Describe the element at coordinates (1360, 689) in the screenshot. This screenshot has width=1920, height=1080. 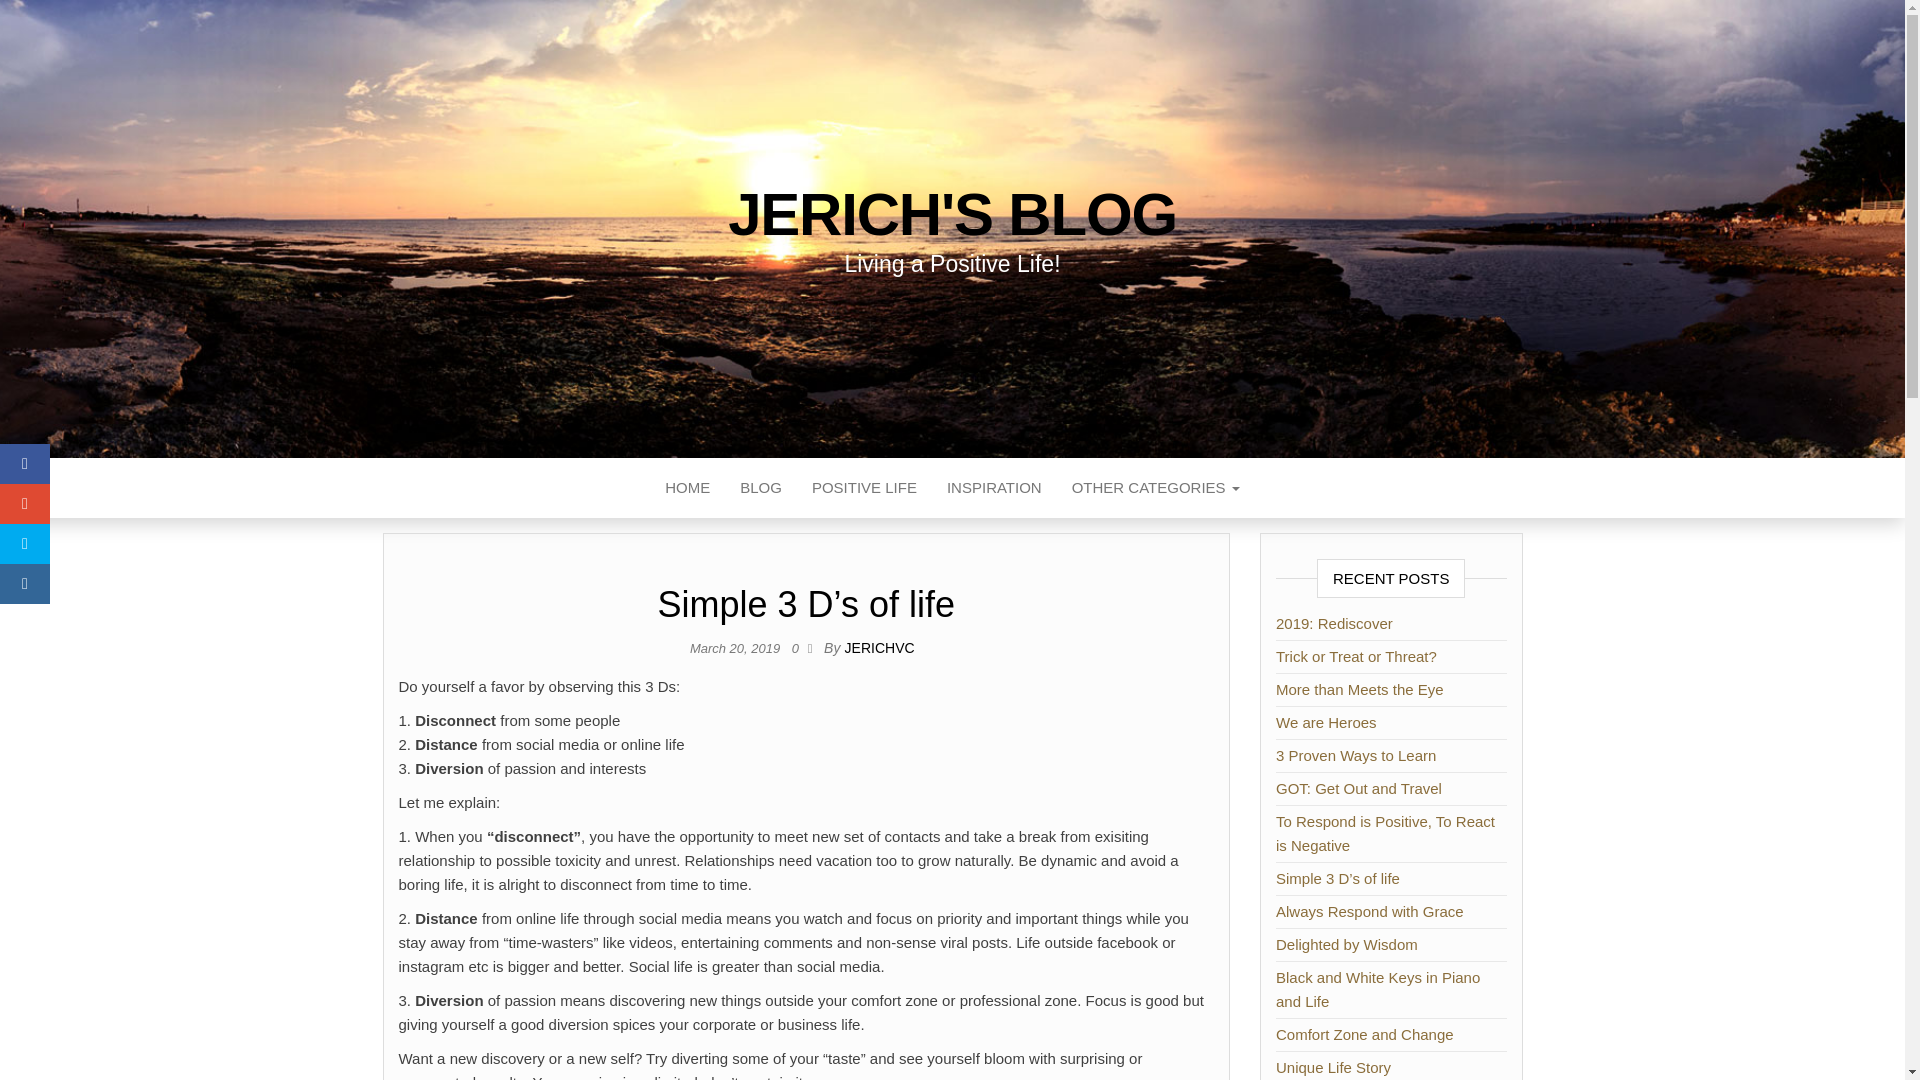
I see `More than Meets the Eye` at that location.